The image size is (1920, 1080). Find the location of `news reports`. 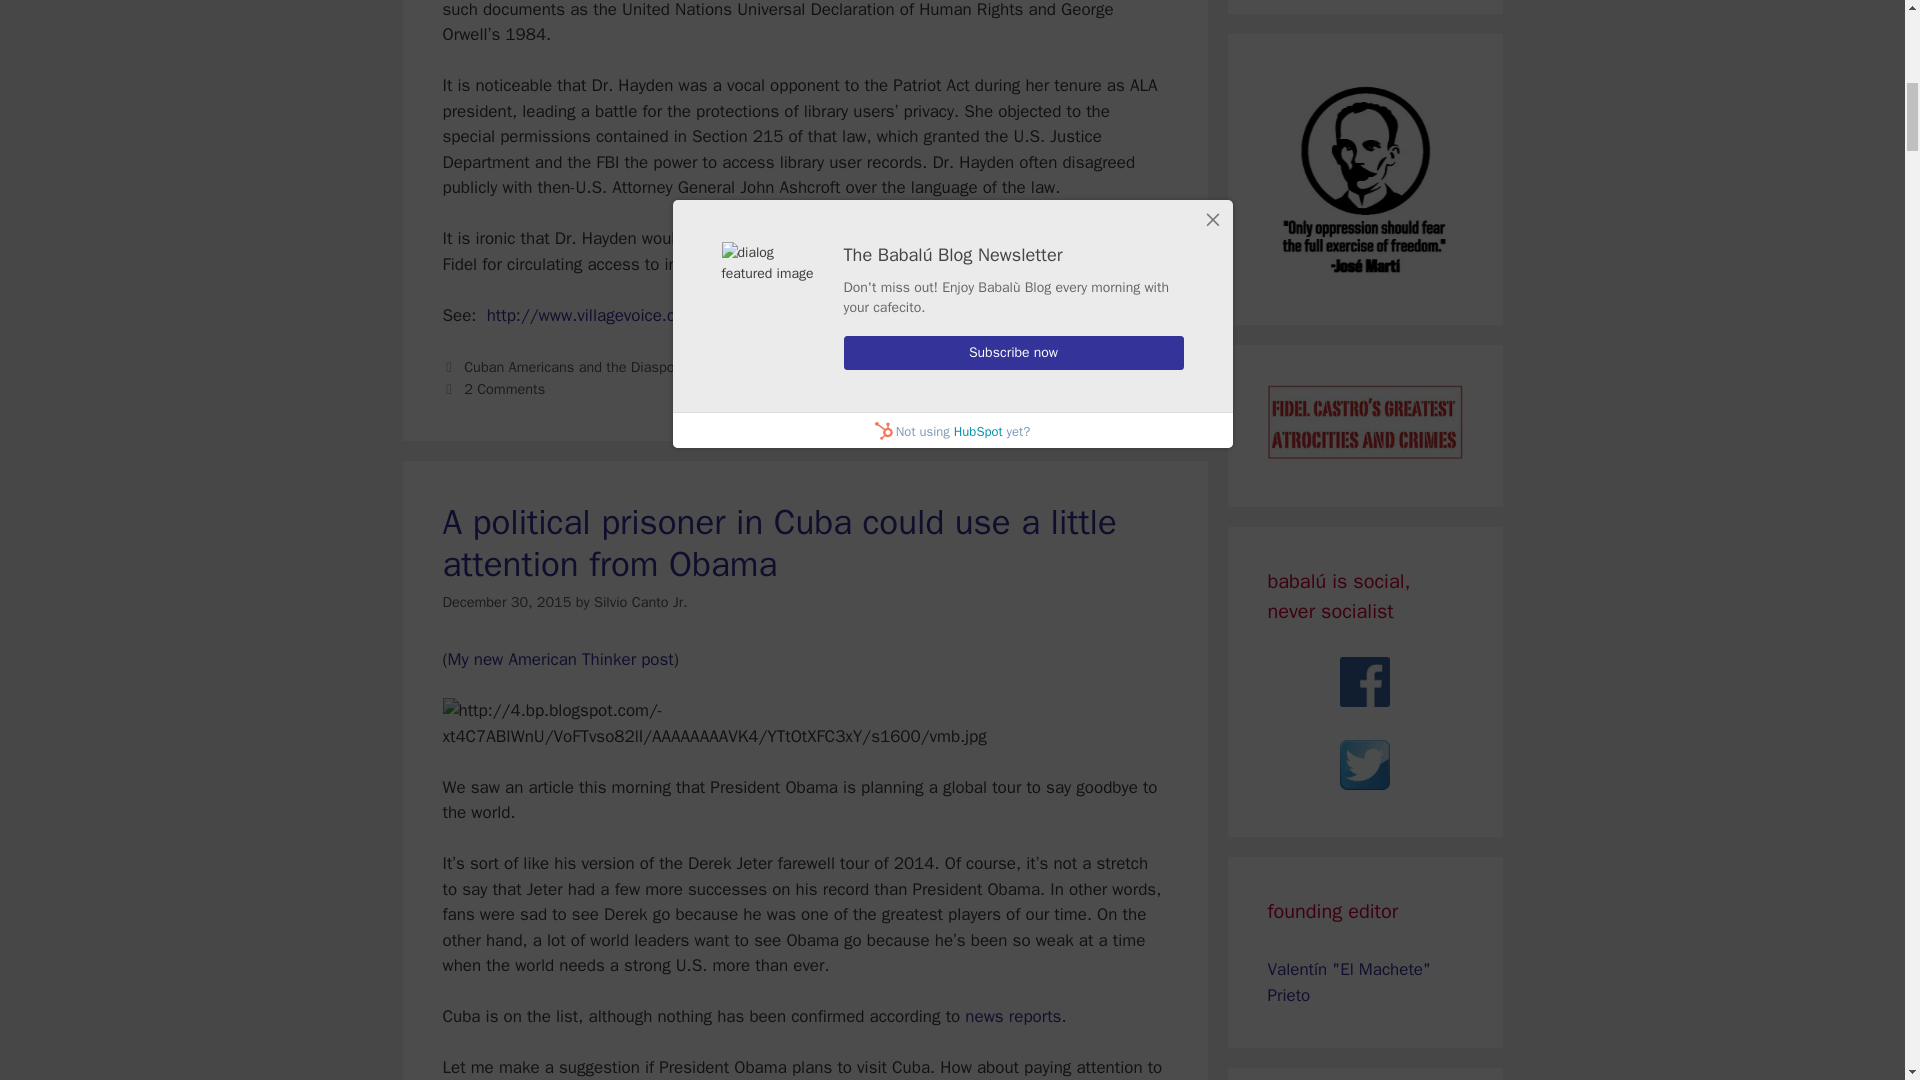

news reports is located at coordinates (1013, 1016).